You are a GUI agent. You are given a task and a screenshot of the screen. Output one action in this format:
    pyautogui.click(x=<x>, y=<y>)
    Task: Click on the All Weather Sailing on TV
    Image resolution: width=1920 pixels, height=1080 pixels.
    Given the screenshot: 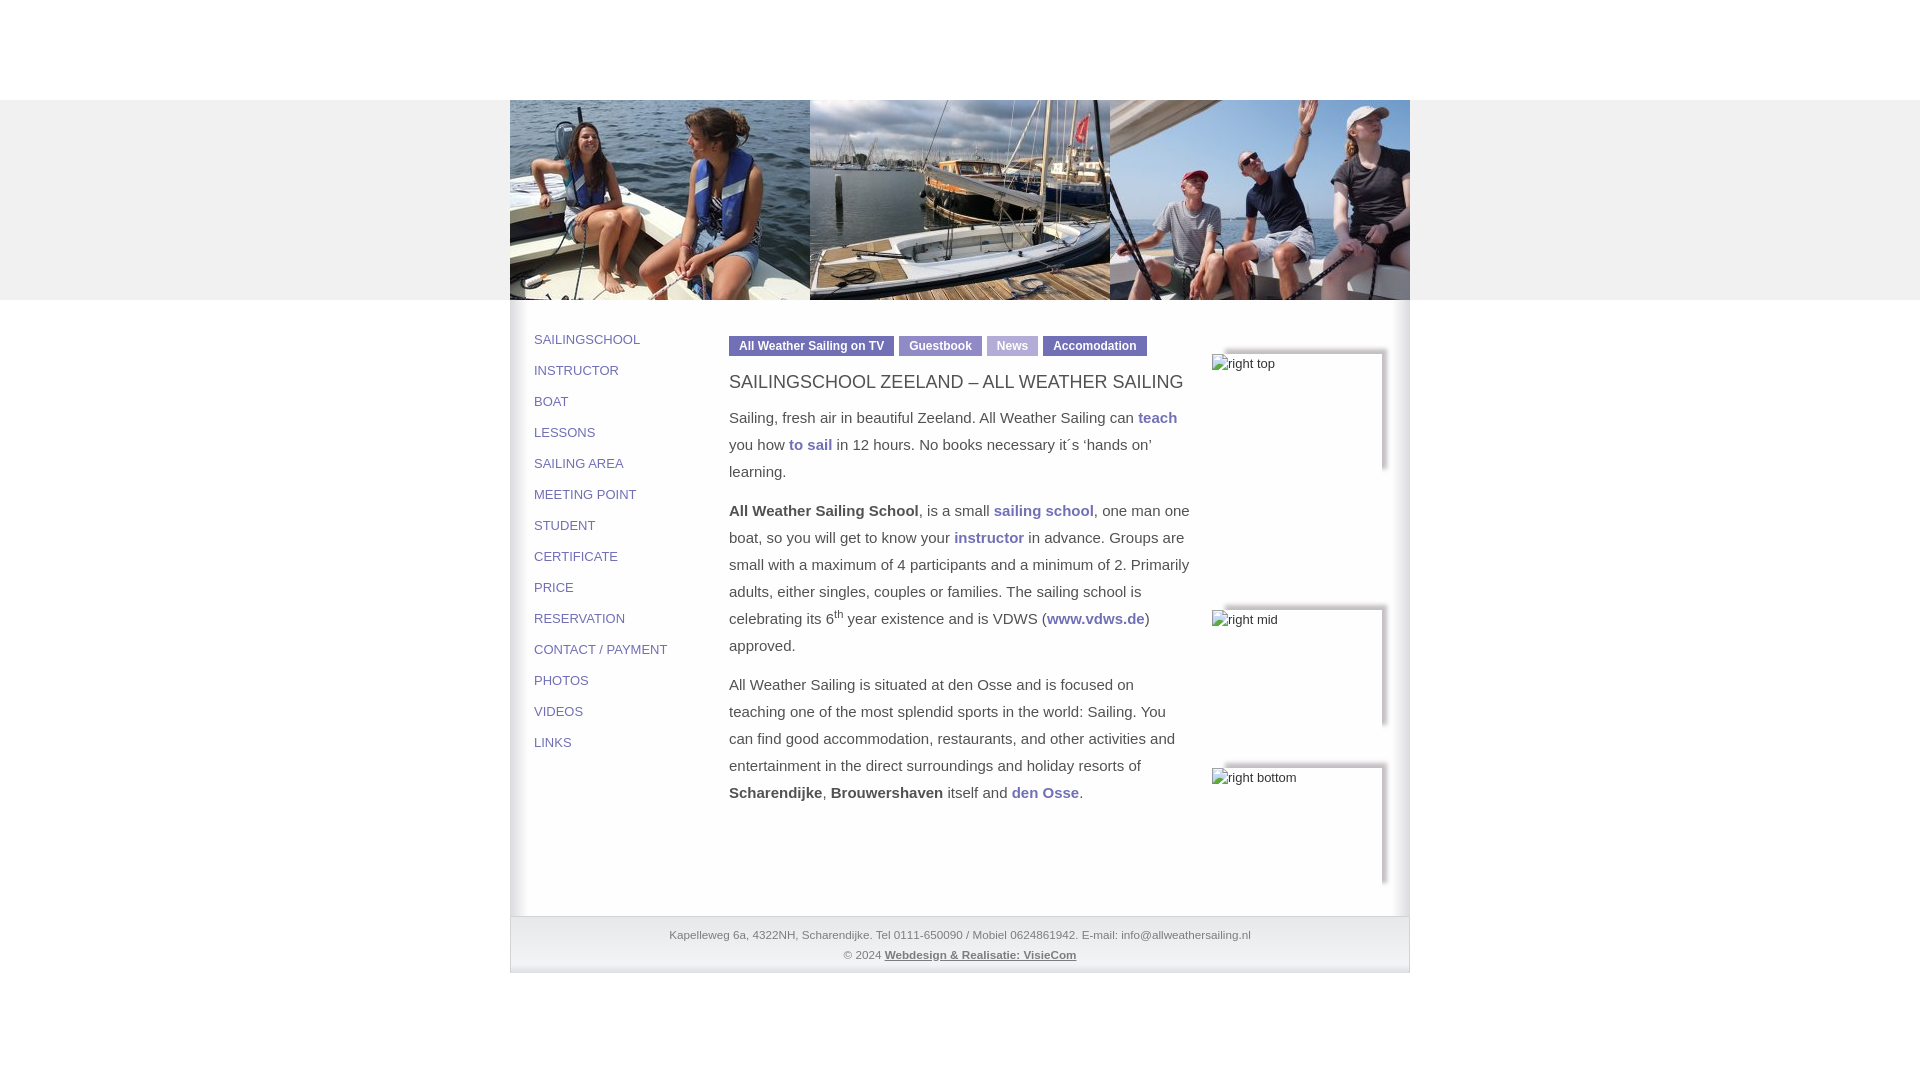 What is the action you would take?
    pyautogui.click(x=812, y=346)
    